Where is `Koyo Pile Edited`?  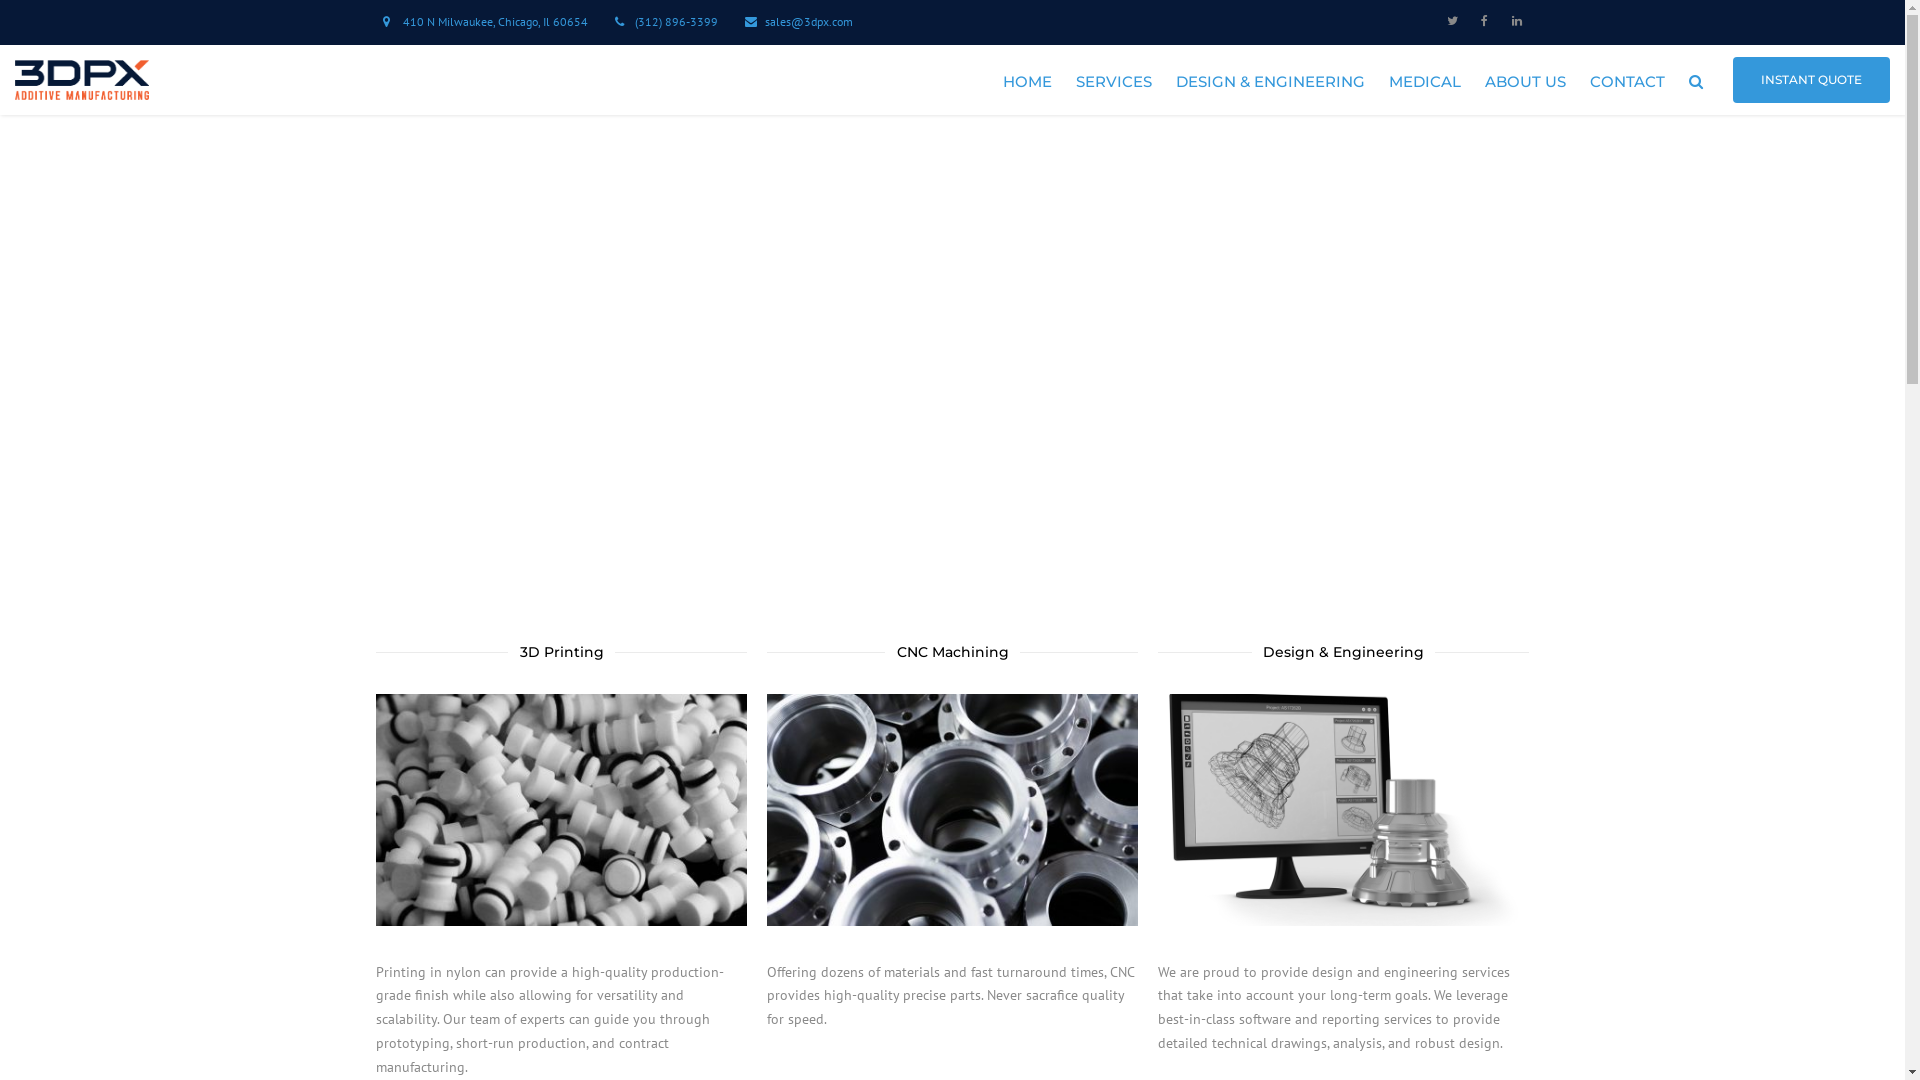 Koyo Pile Edited is located at coordinates (562, 810).